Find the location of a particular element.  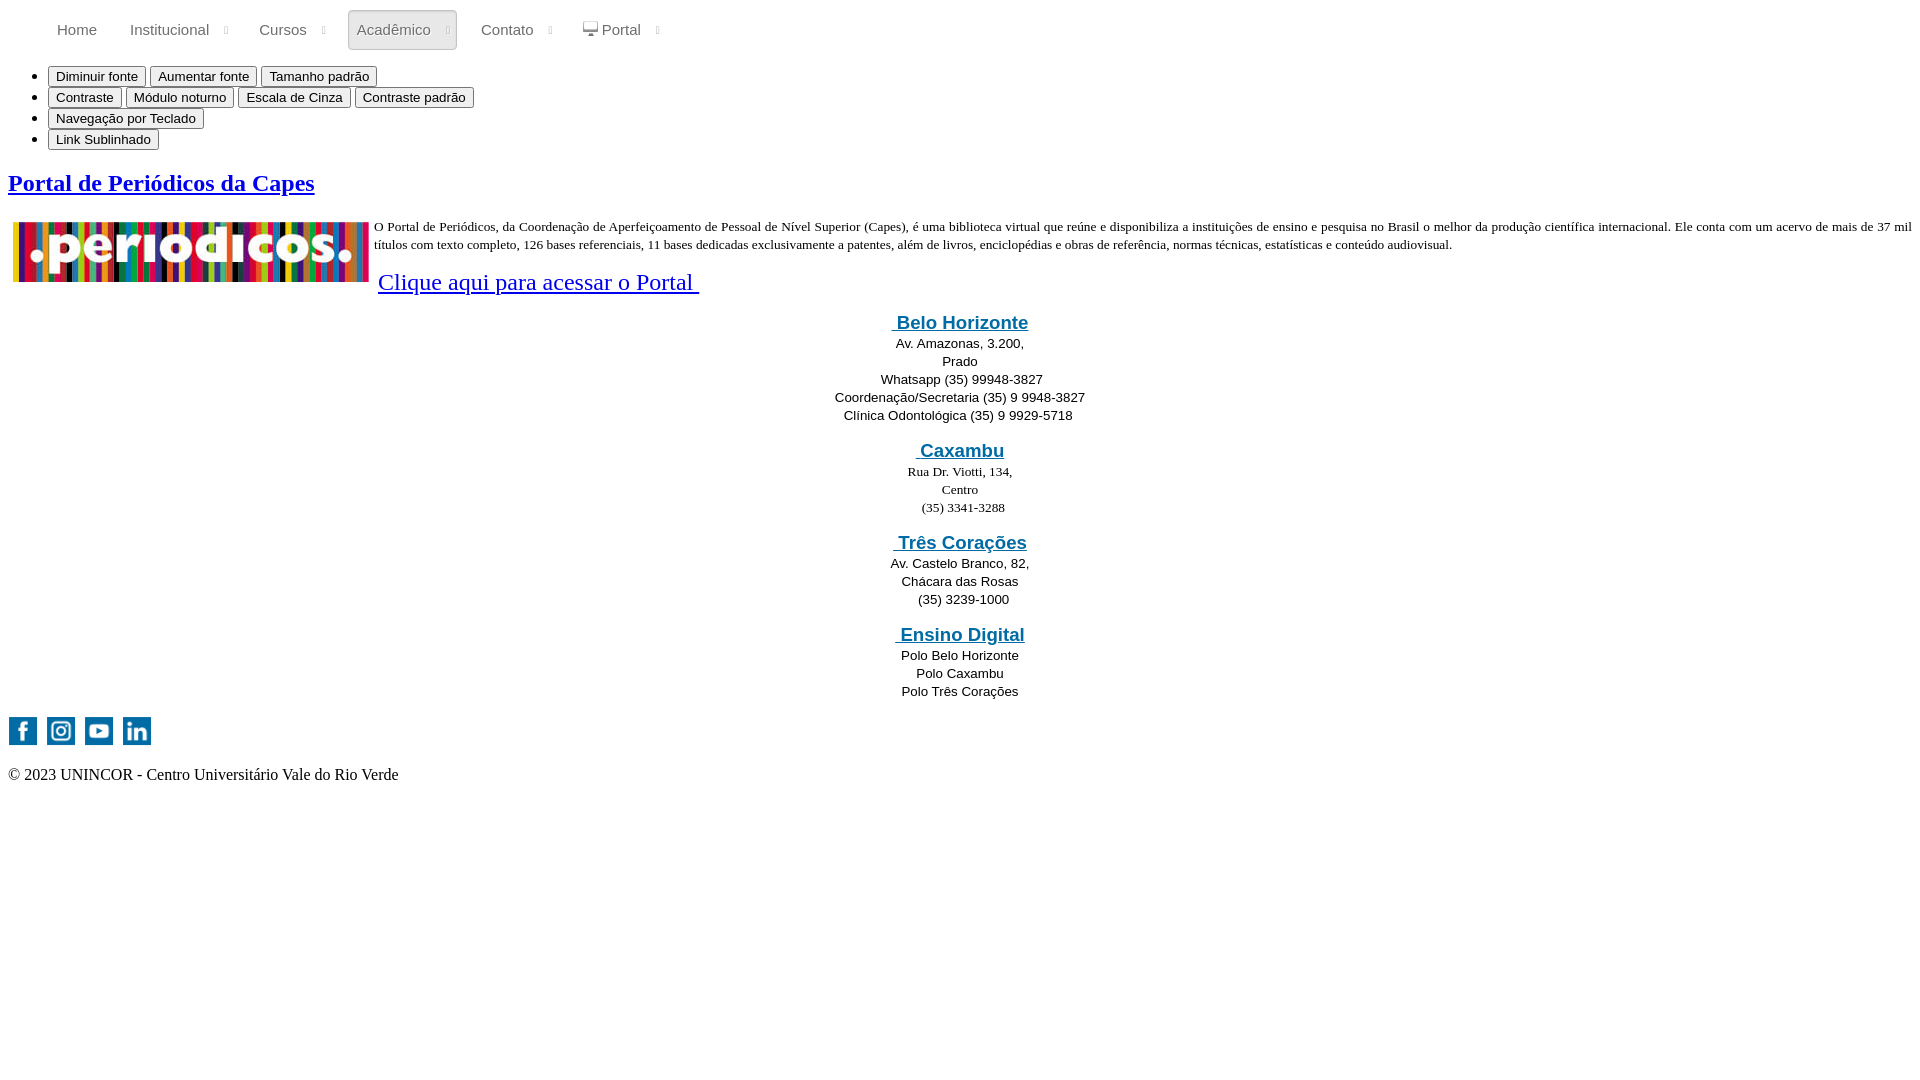

Cursos is located at coordinates (292, 30).